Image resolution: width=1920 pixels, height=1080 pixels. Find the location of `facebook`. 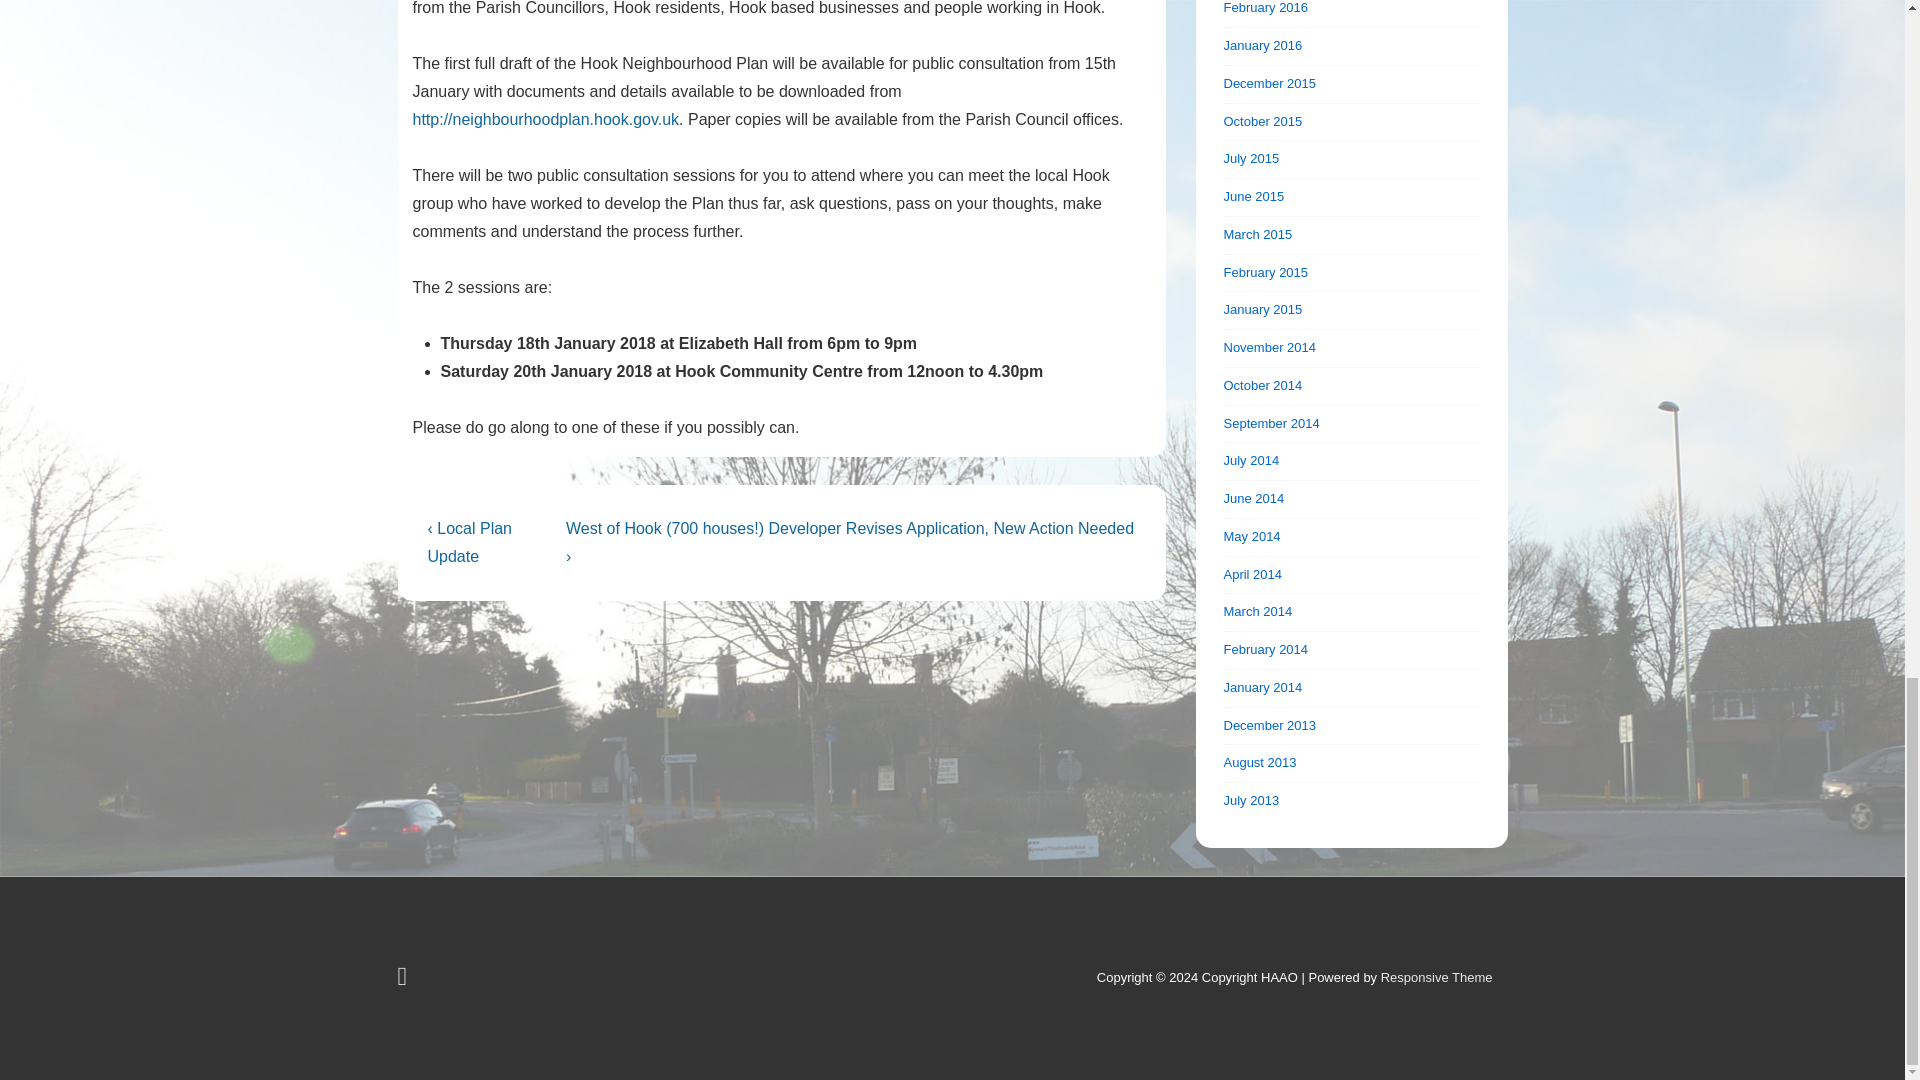

facebook is located at coordinates (404, 980).